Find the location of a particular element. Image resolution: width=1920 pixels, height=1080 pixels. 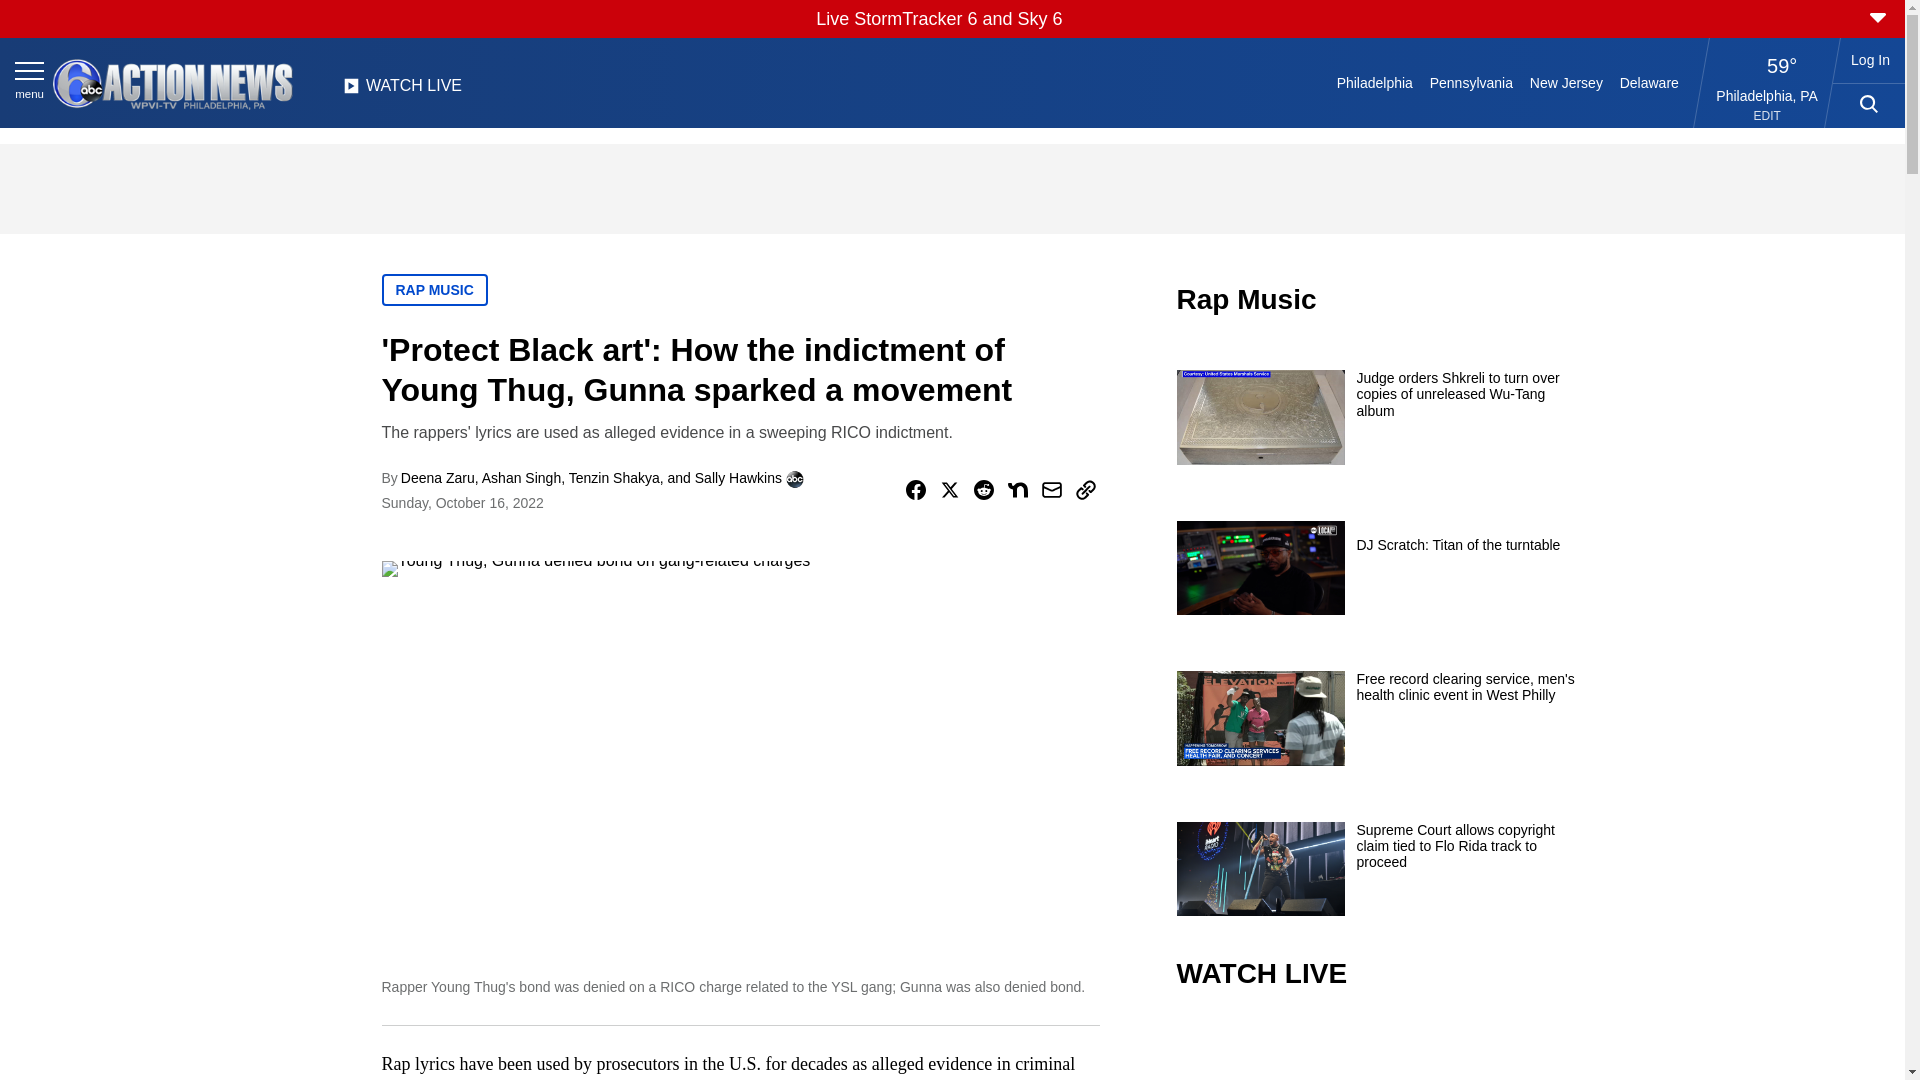

Philadelphia, PA is located at coordinates (1767, 95).